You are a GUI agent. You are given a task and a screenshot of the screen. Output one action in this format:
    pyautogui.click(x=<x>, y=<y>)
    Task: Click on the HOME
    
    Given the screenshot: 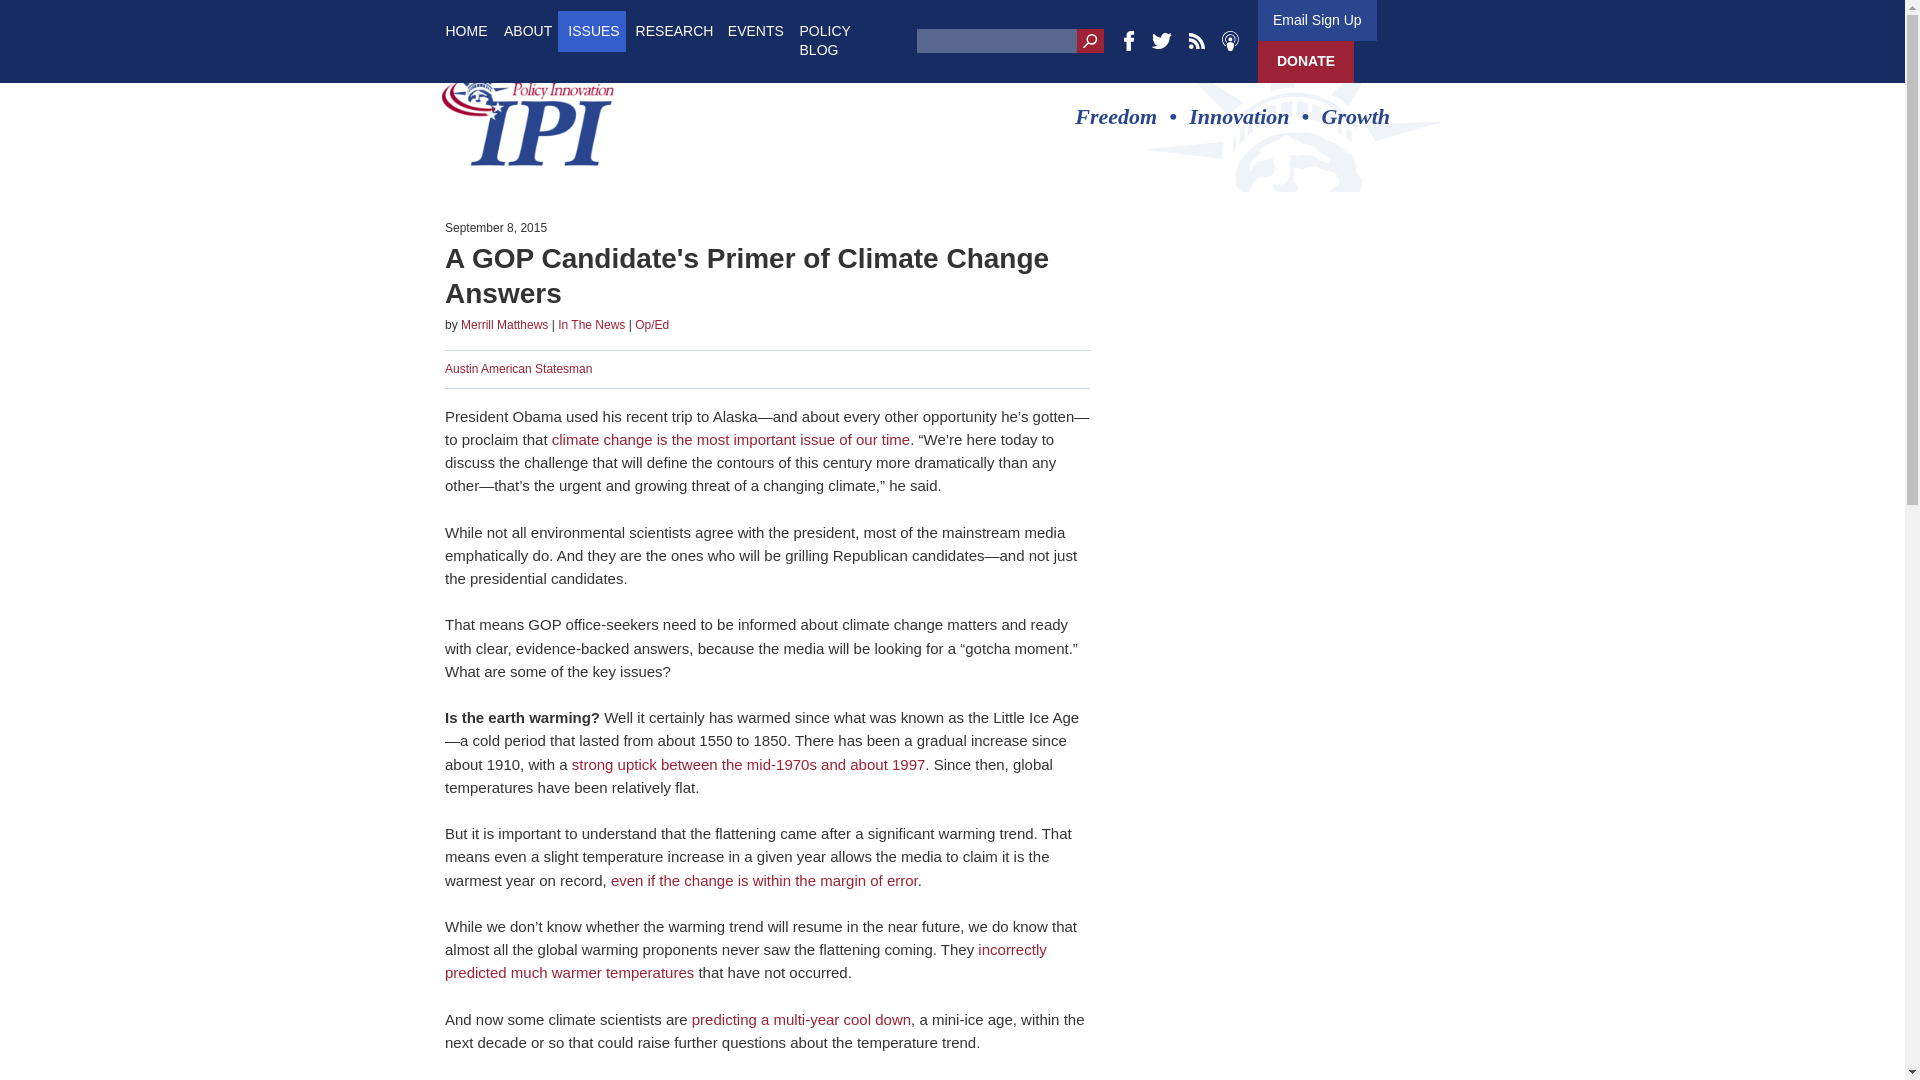 What is the action you would take?
    pyautogui.click(x=466, y=30)
    